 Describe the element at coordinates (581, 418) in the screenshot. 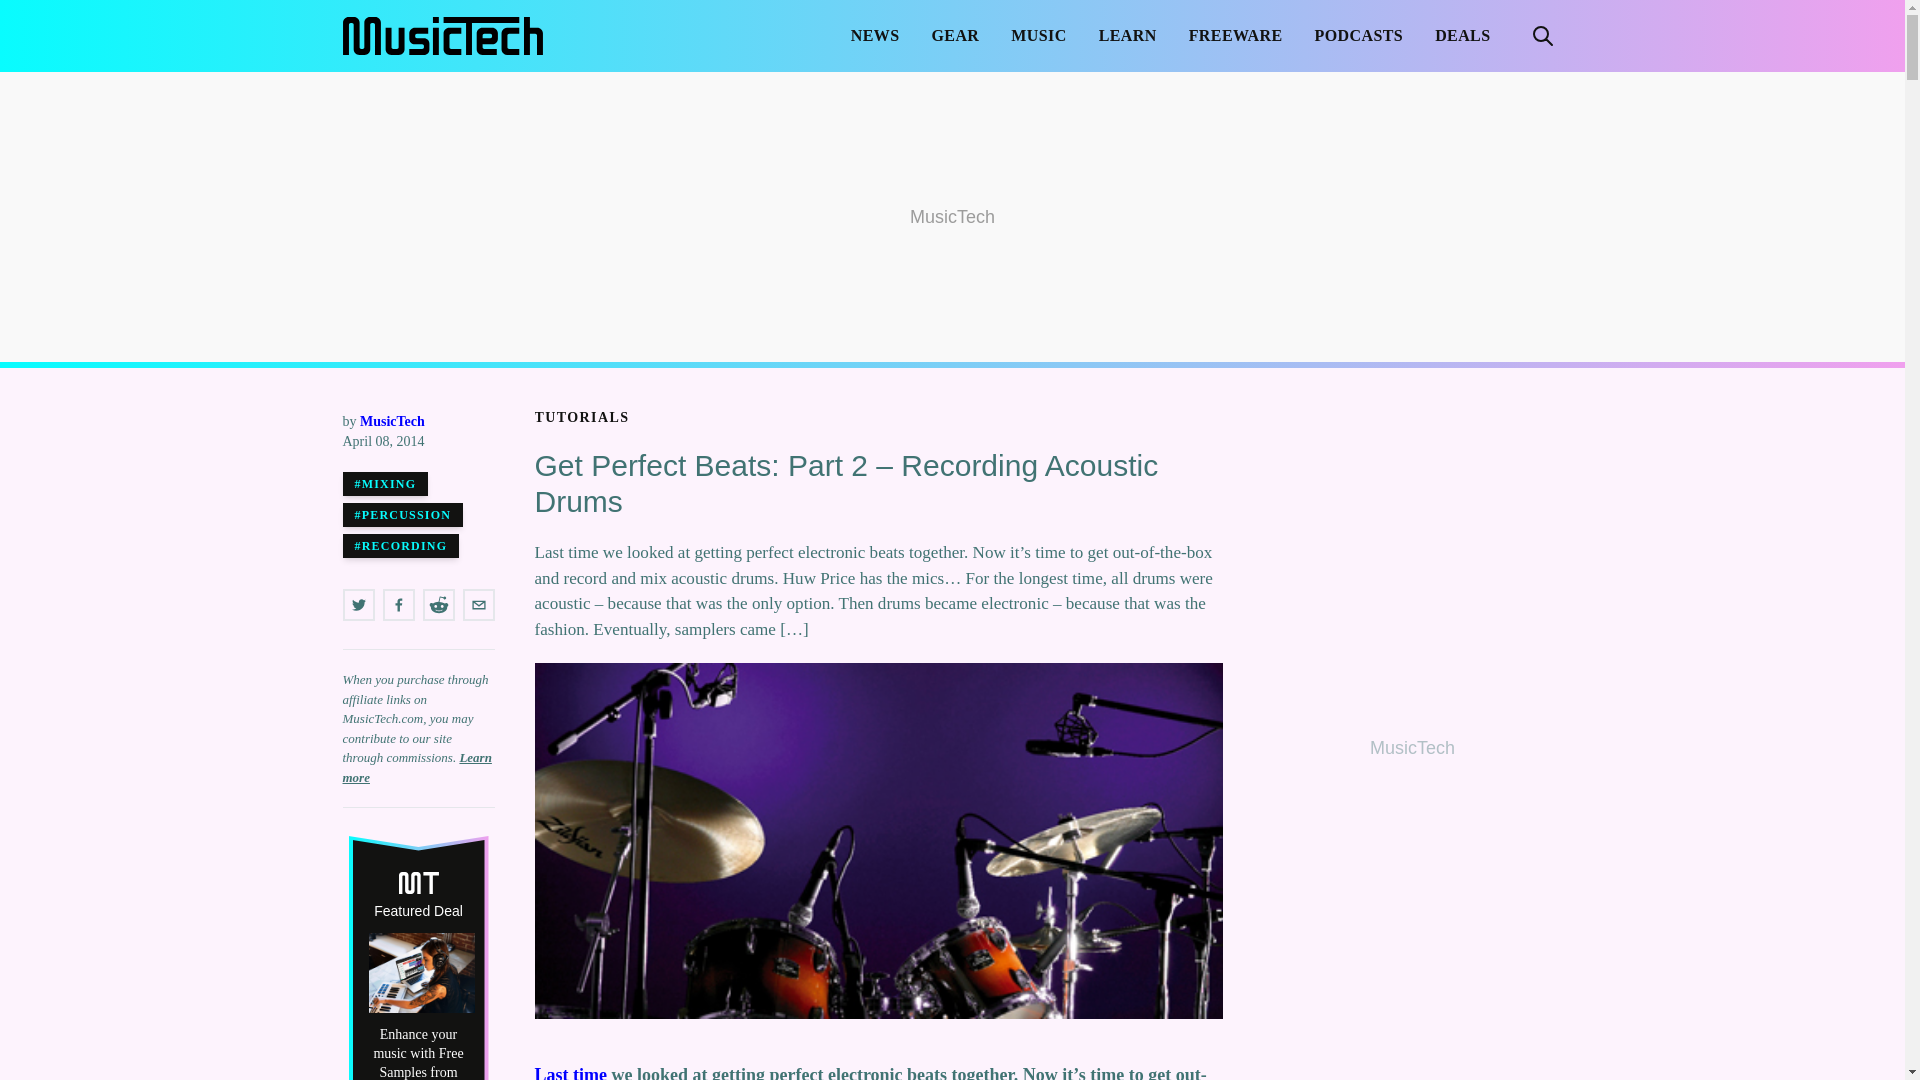

I see `TUTORIALS` at that location.